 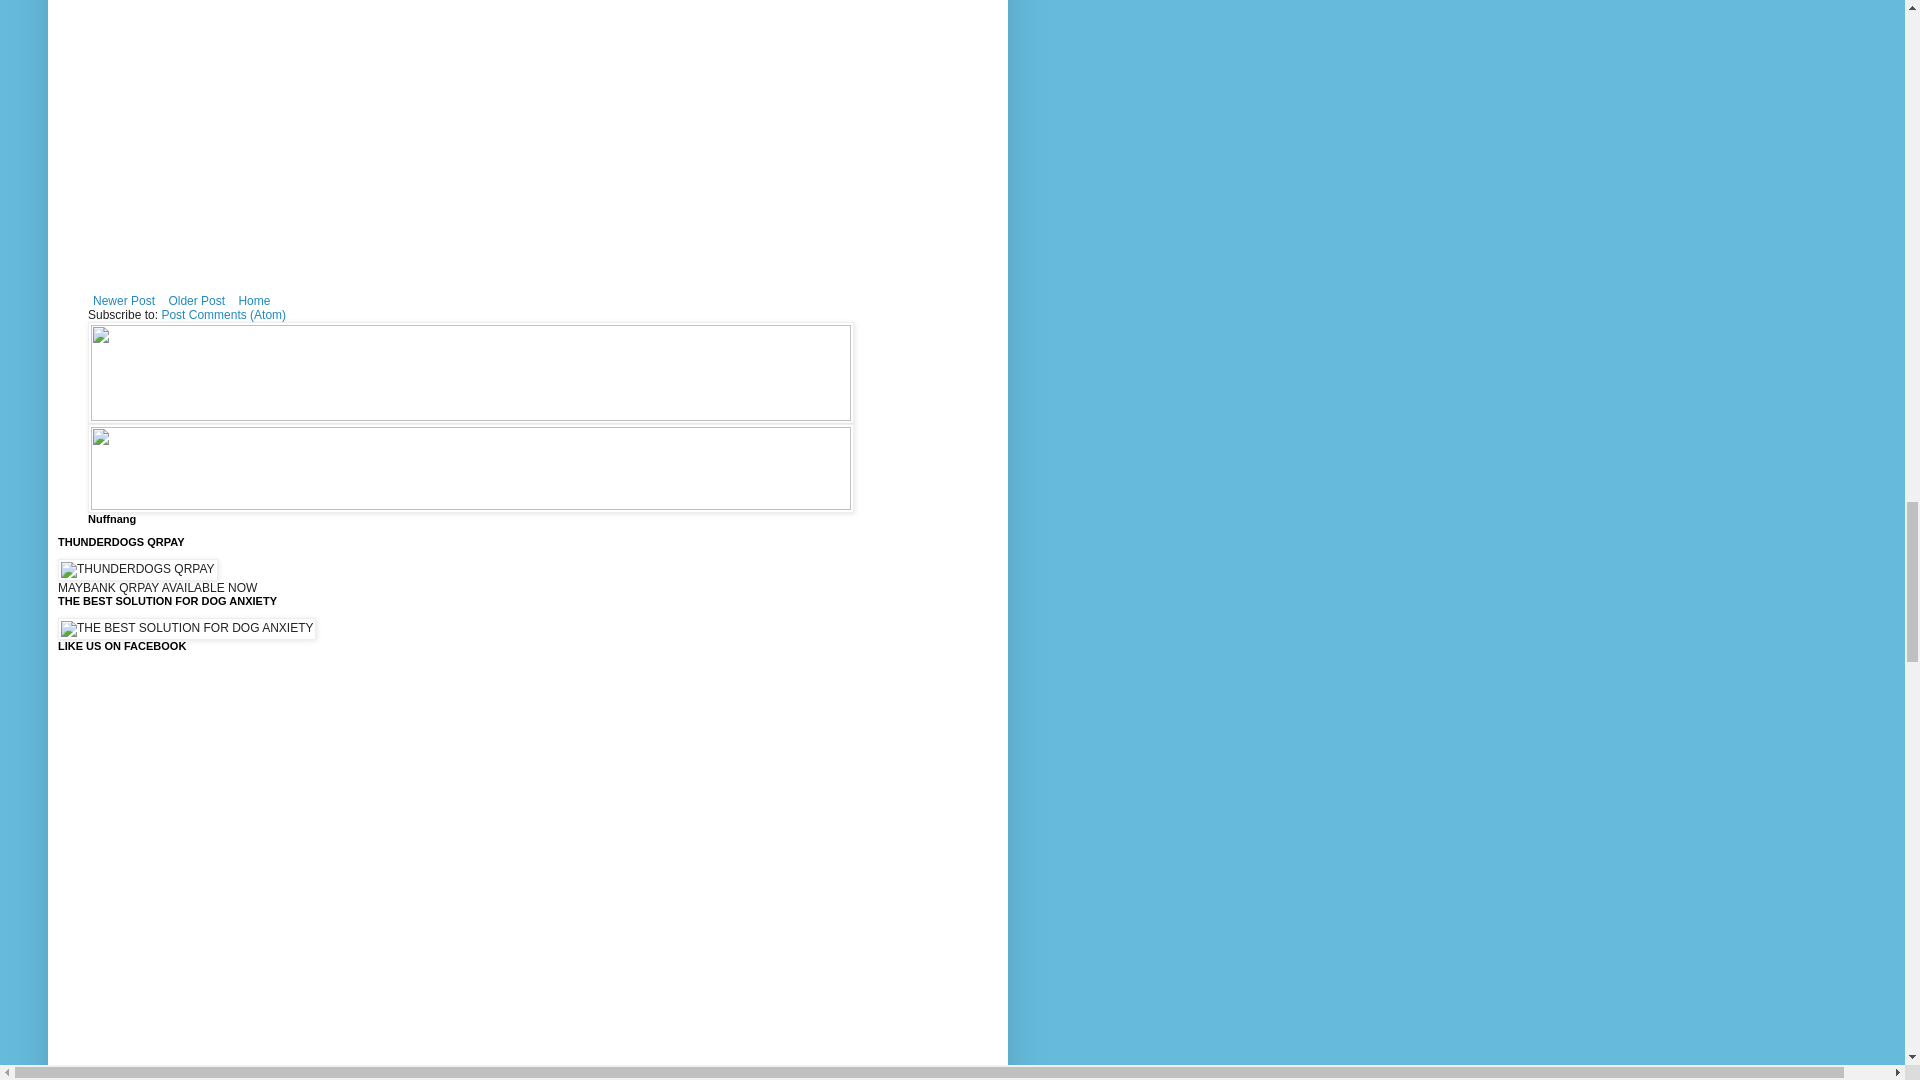 I want to click on Home, so click(x=253, y=301).